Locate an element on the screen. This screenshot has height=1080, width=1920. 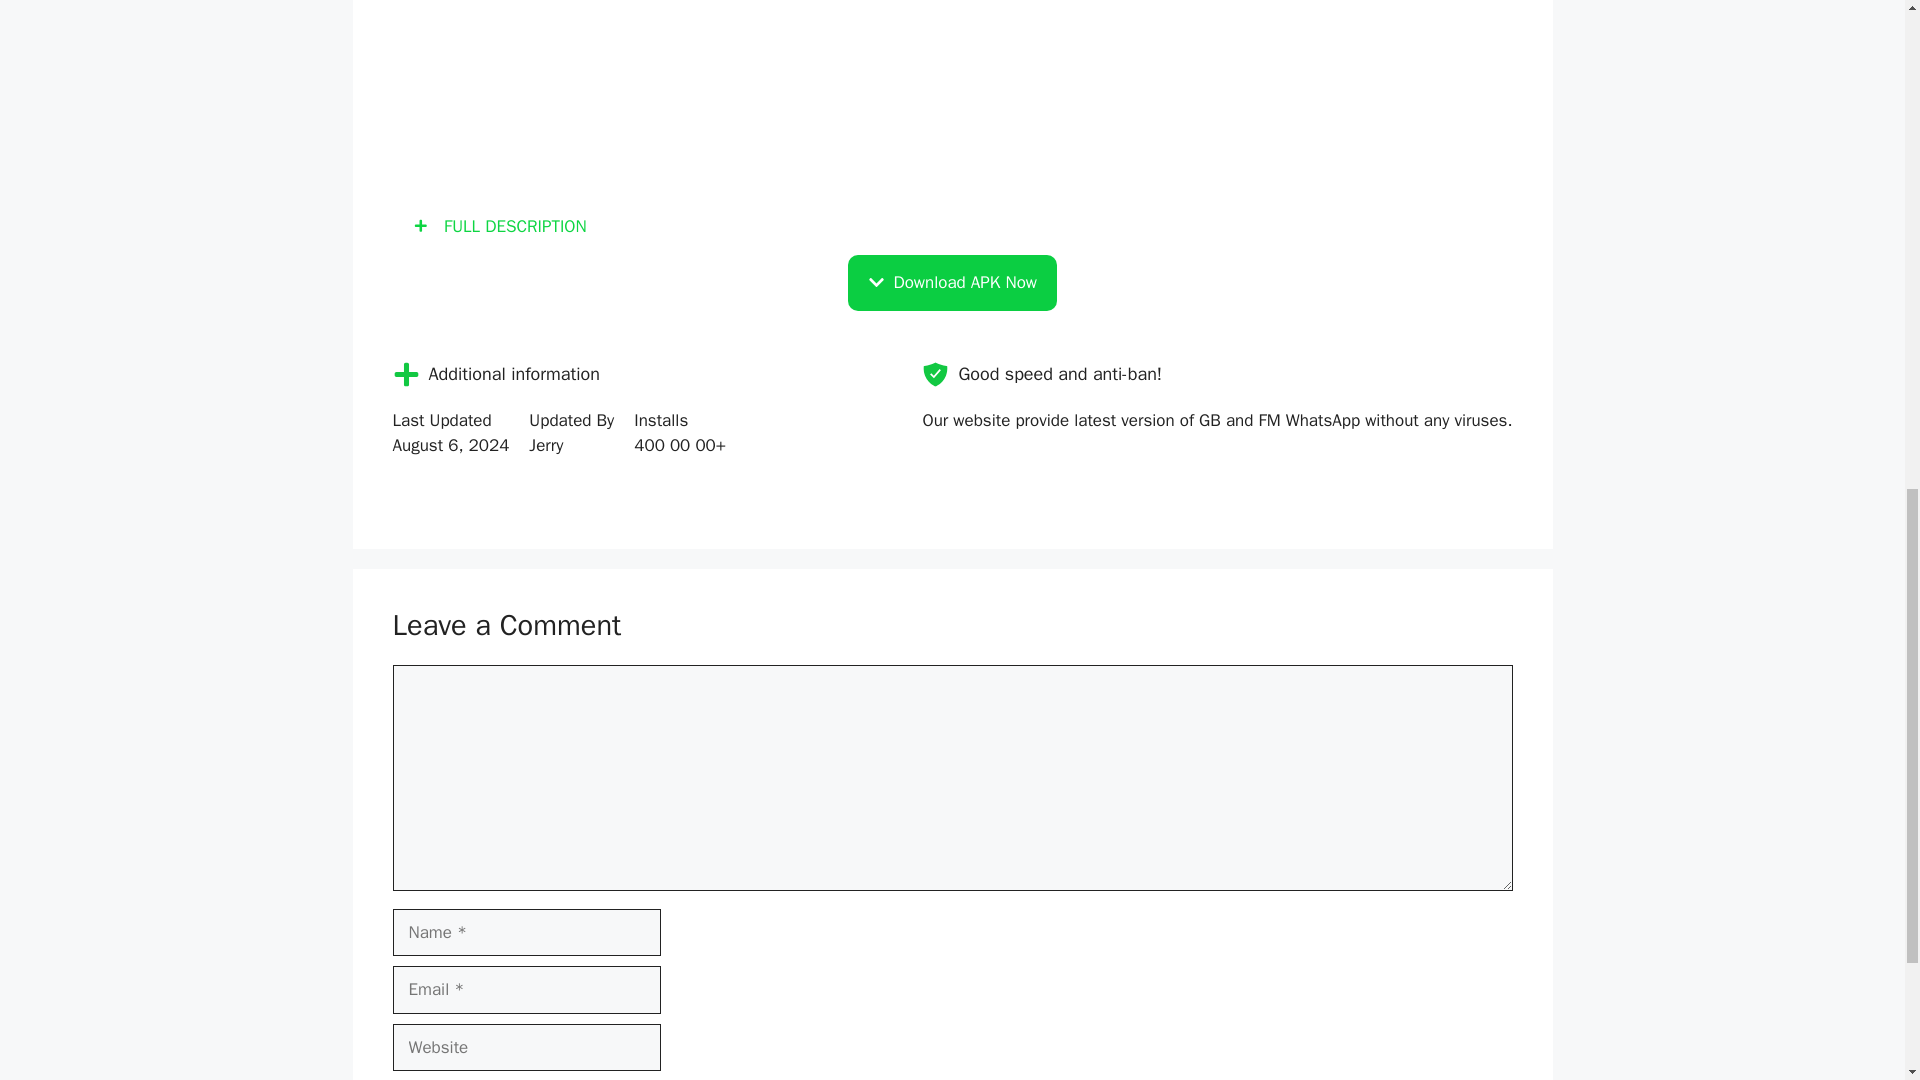
Advertisement is located at coordinates (971, 58).